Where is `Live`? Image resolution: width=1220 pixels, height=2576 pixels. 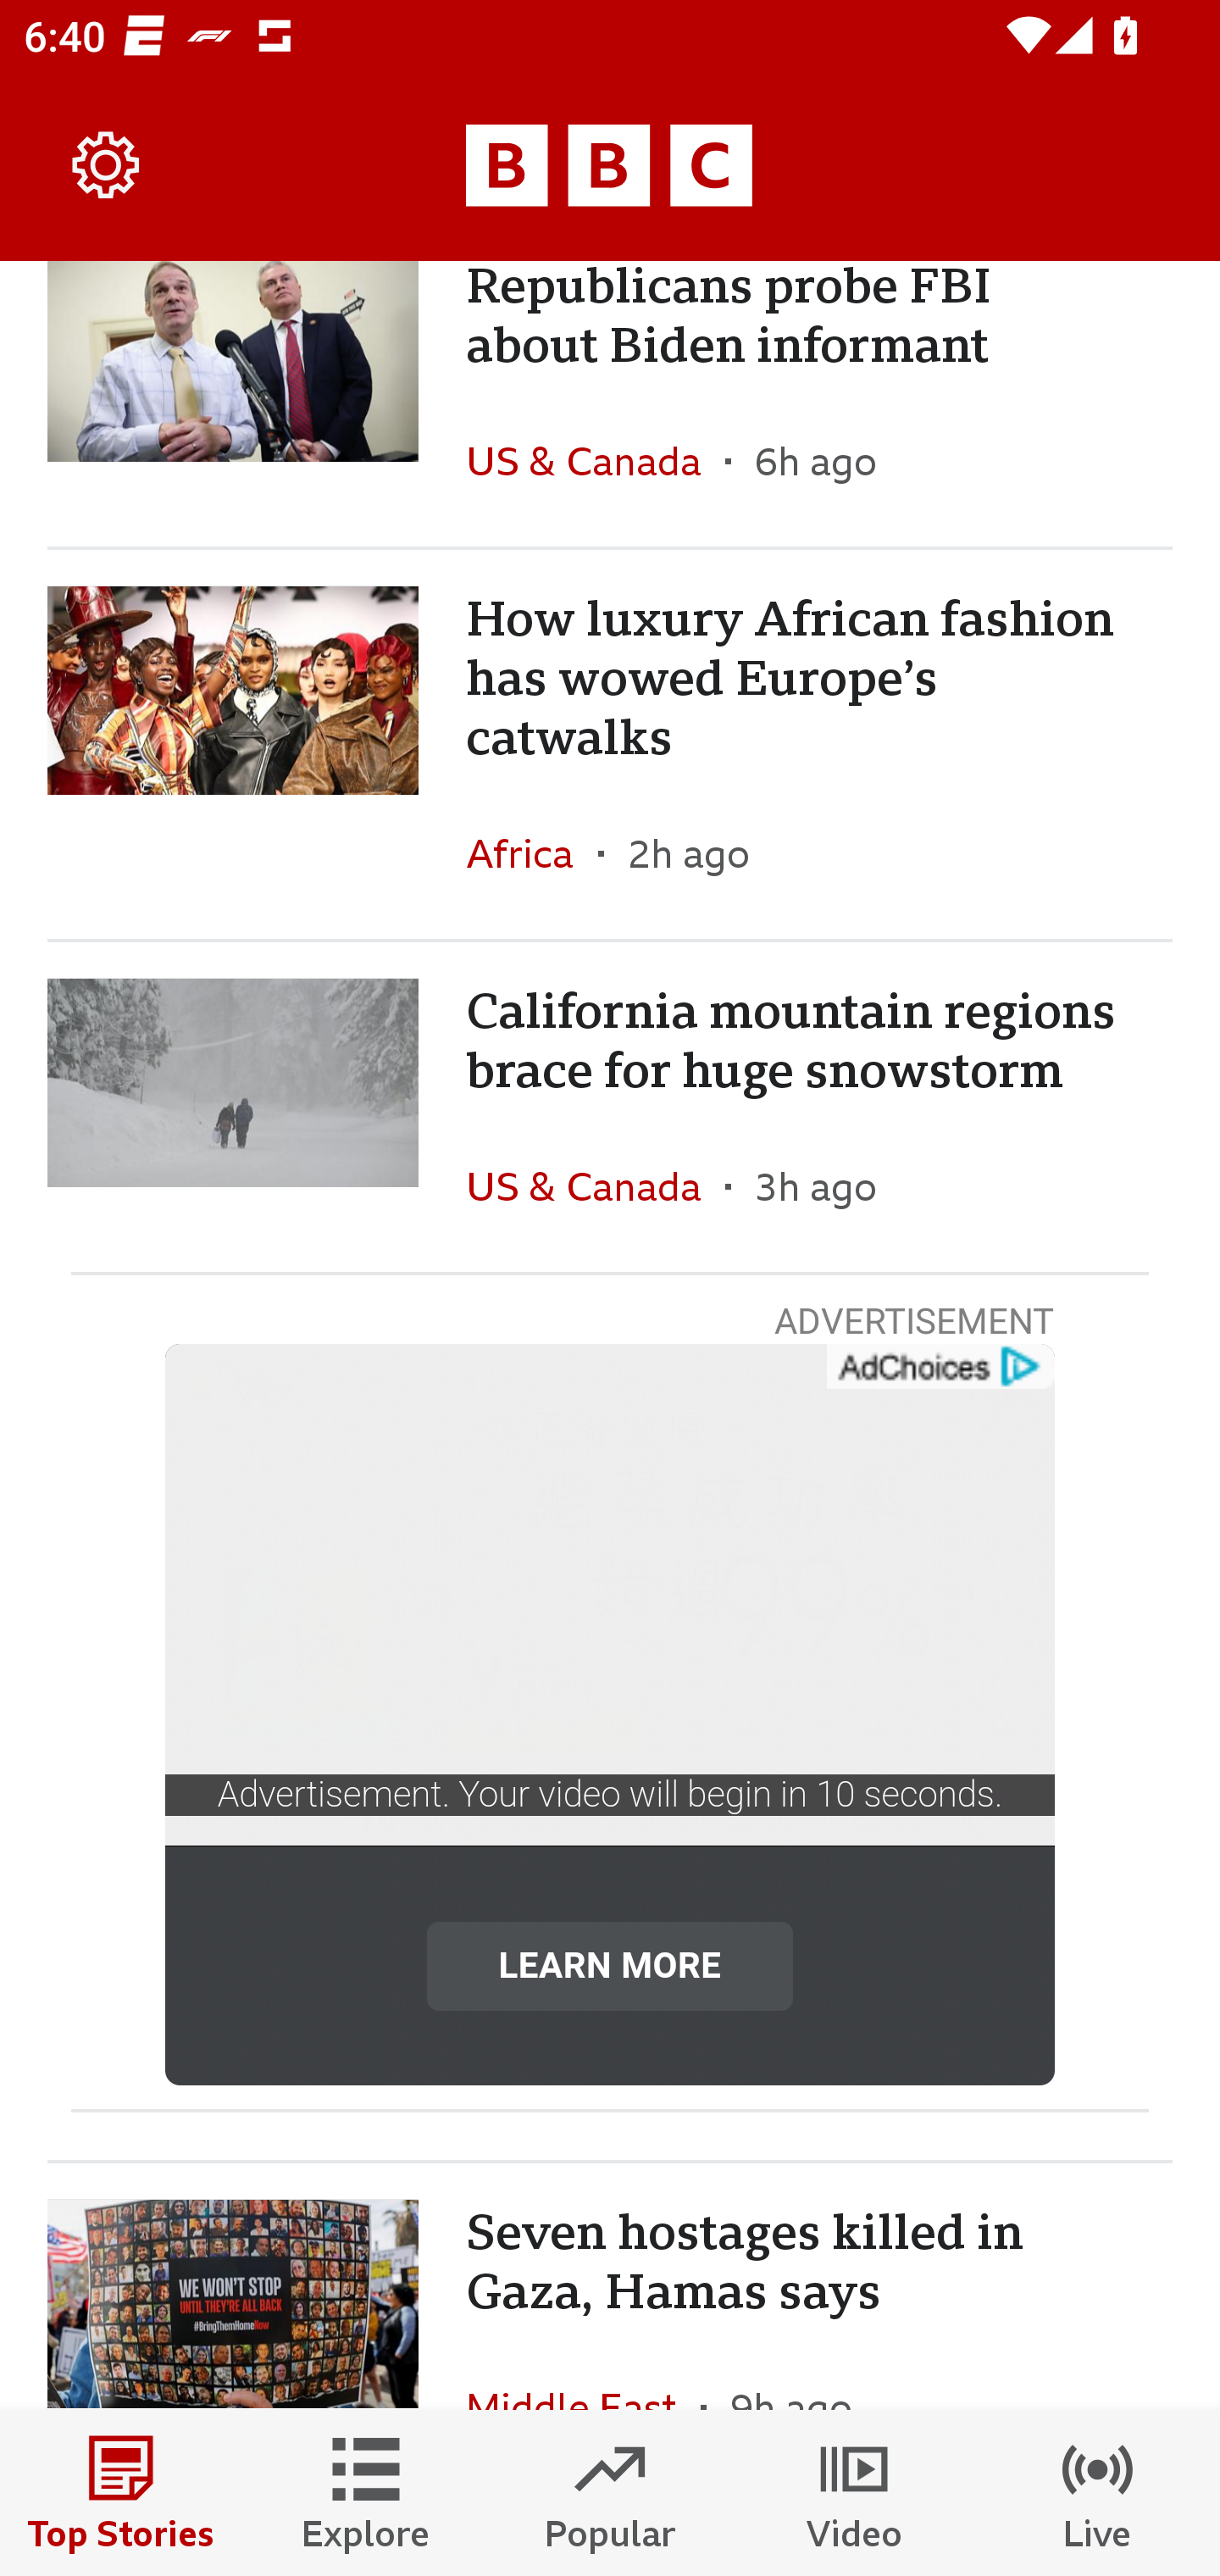
Live is located at coordinates (1098, 2493).